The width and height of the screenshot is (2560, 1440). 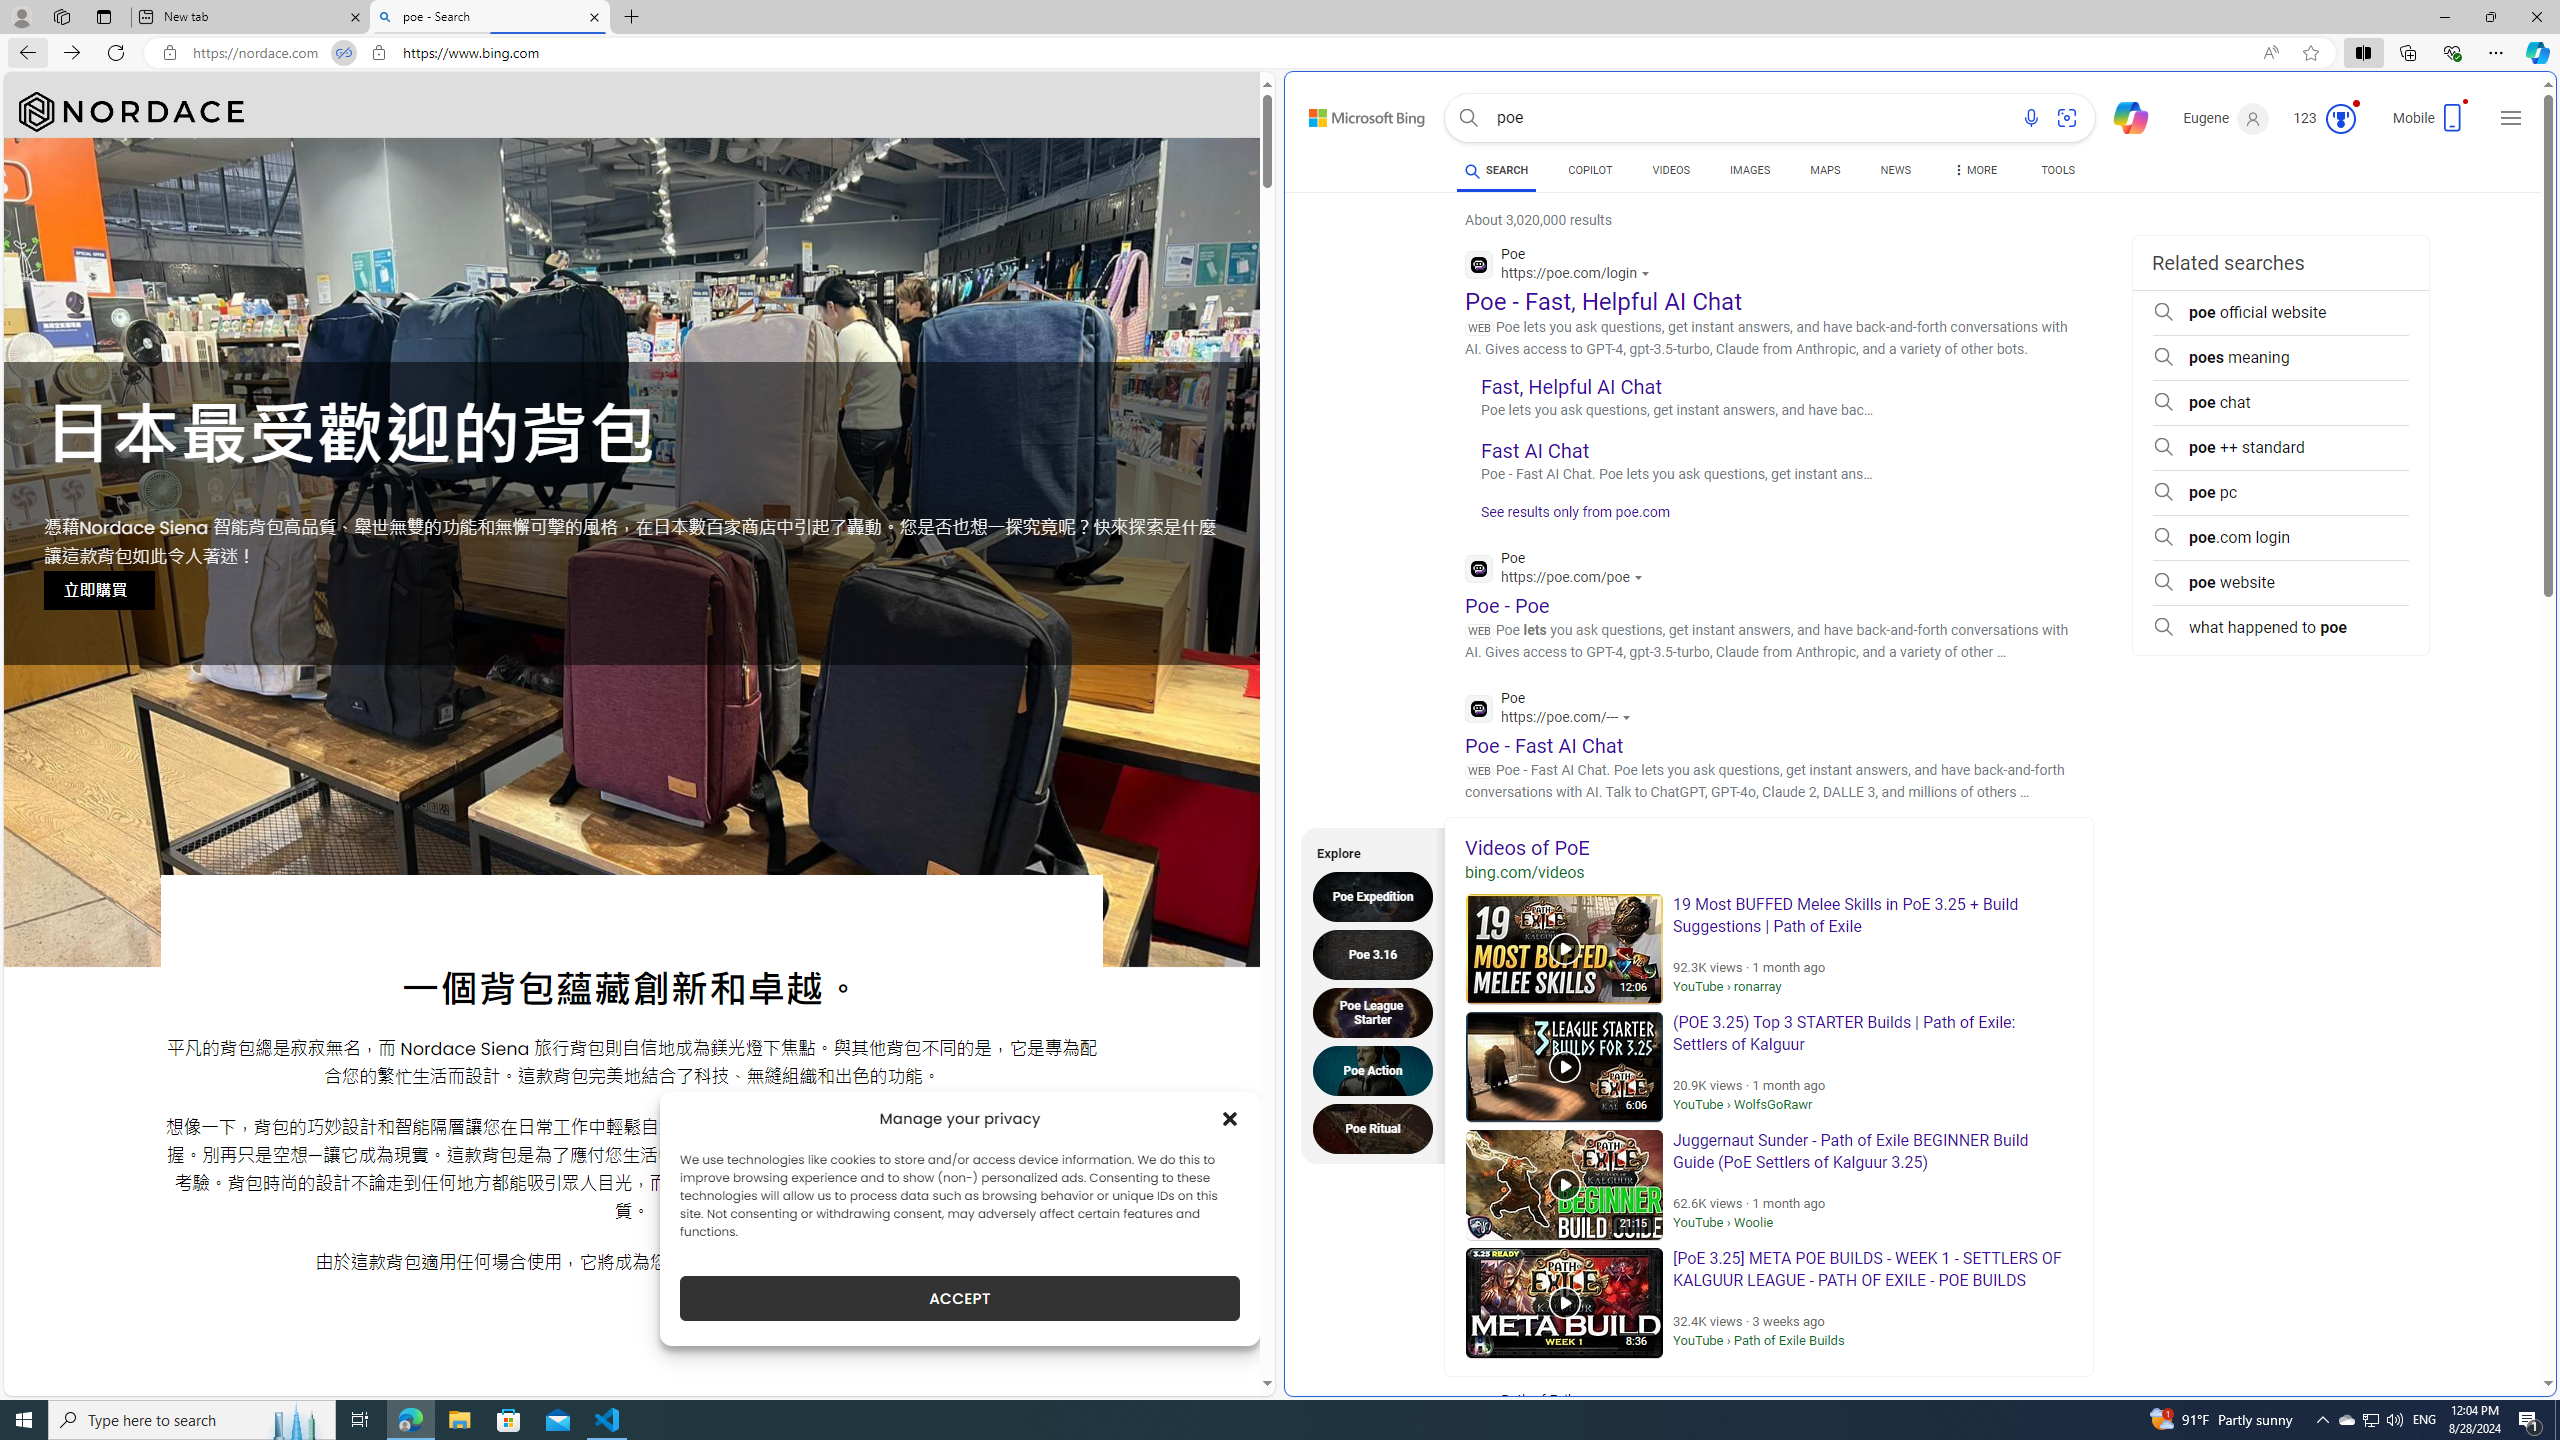 I want to click on VIDEOS, so click(x=1671, y=170).